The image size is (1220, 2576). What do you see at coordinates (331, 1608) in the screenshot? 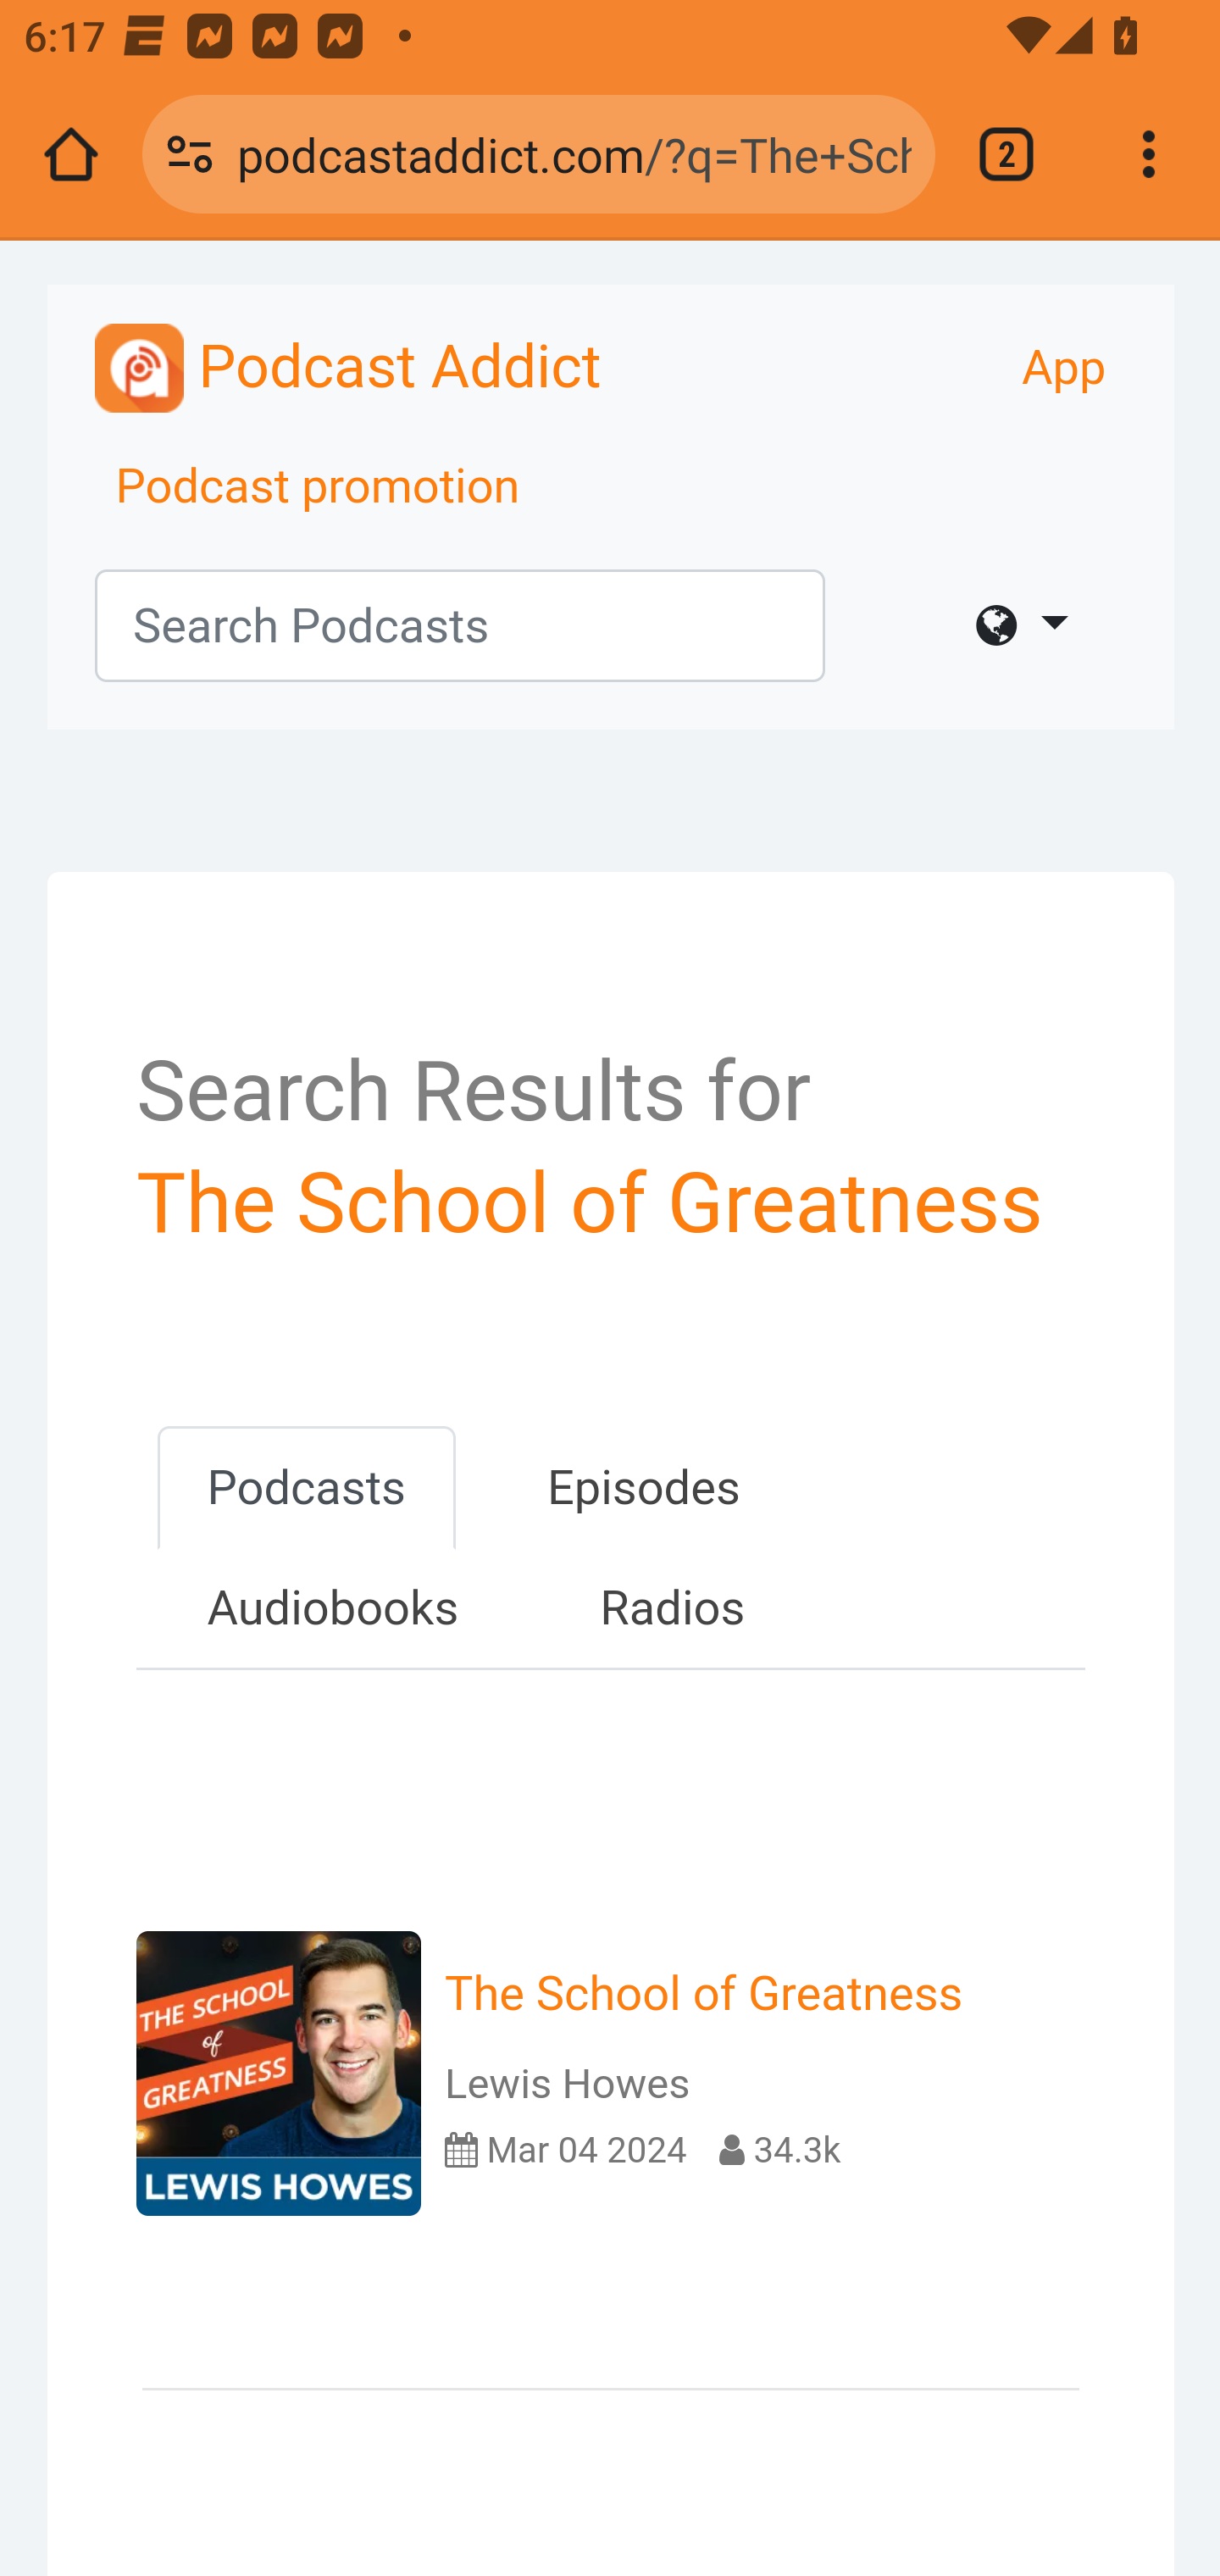
I see `Audiobooks` at bounding box center [331, 1608].